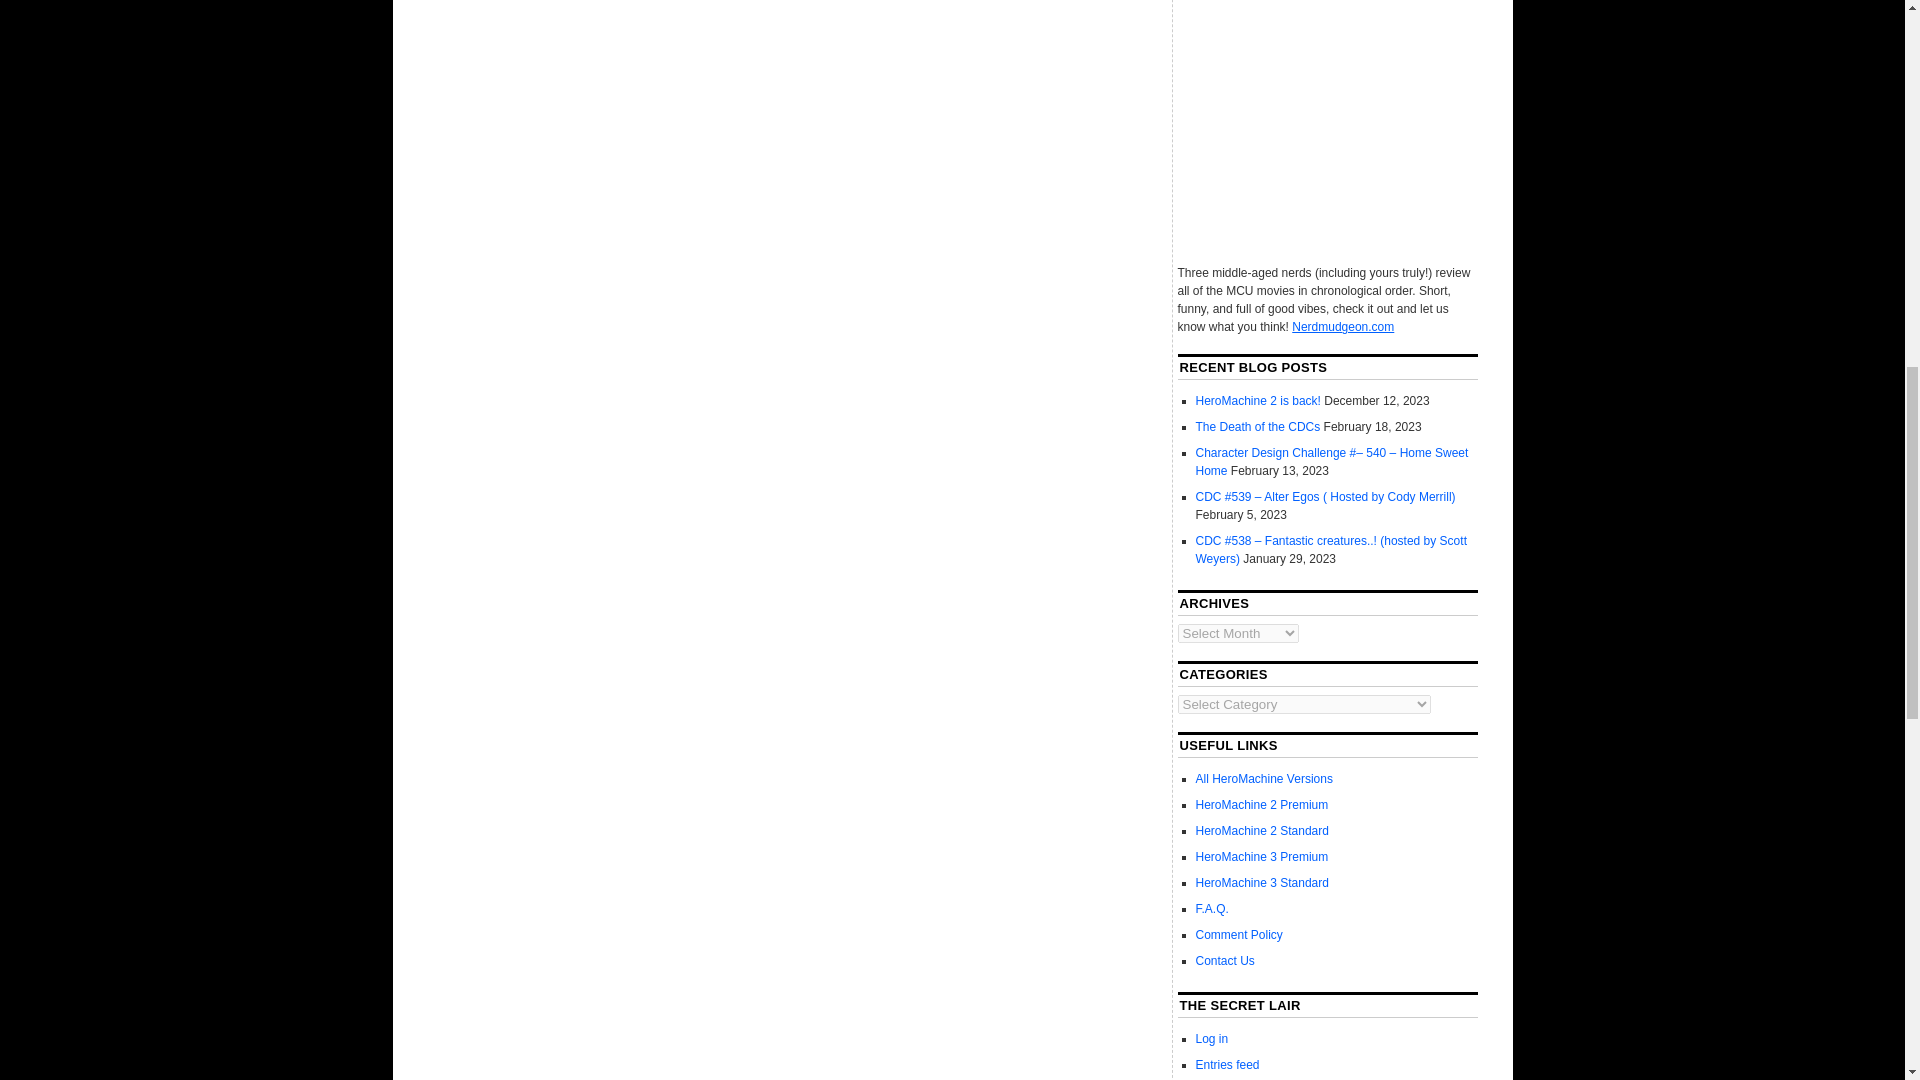 The height and width of the screenshot is (1080, 1920). I want to click on HeroMachine 3 Standard, so click(1262, 882).